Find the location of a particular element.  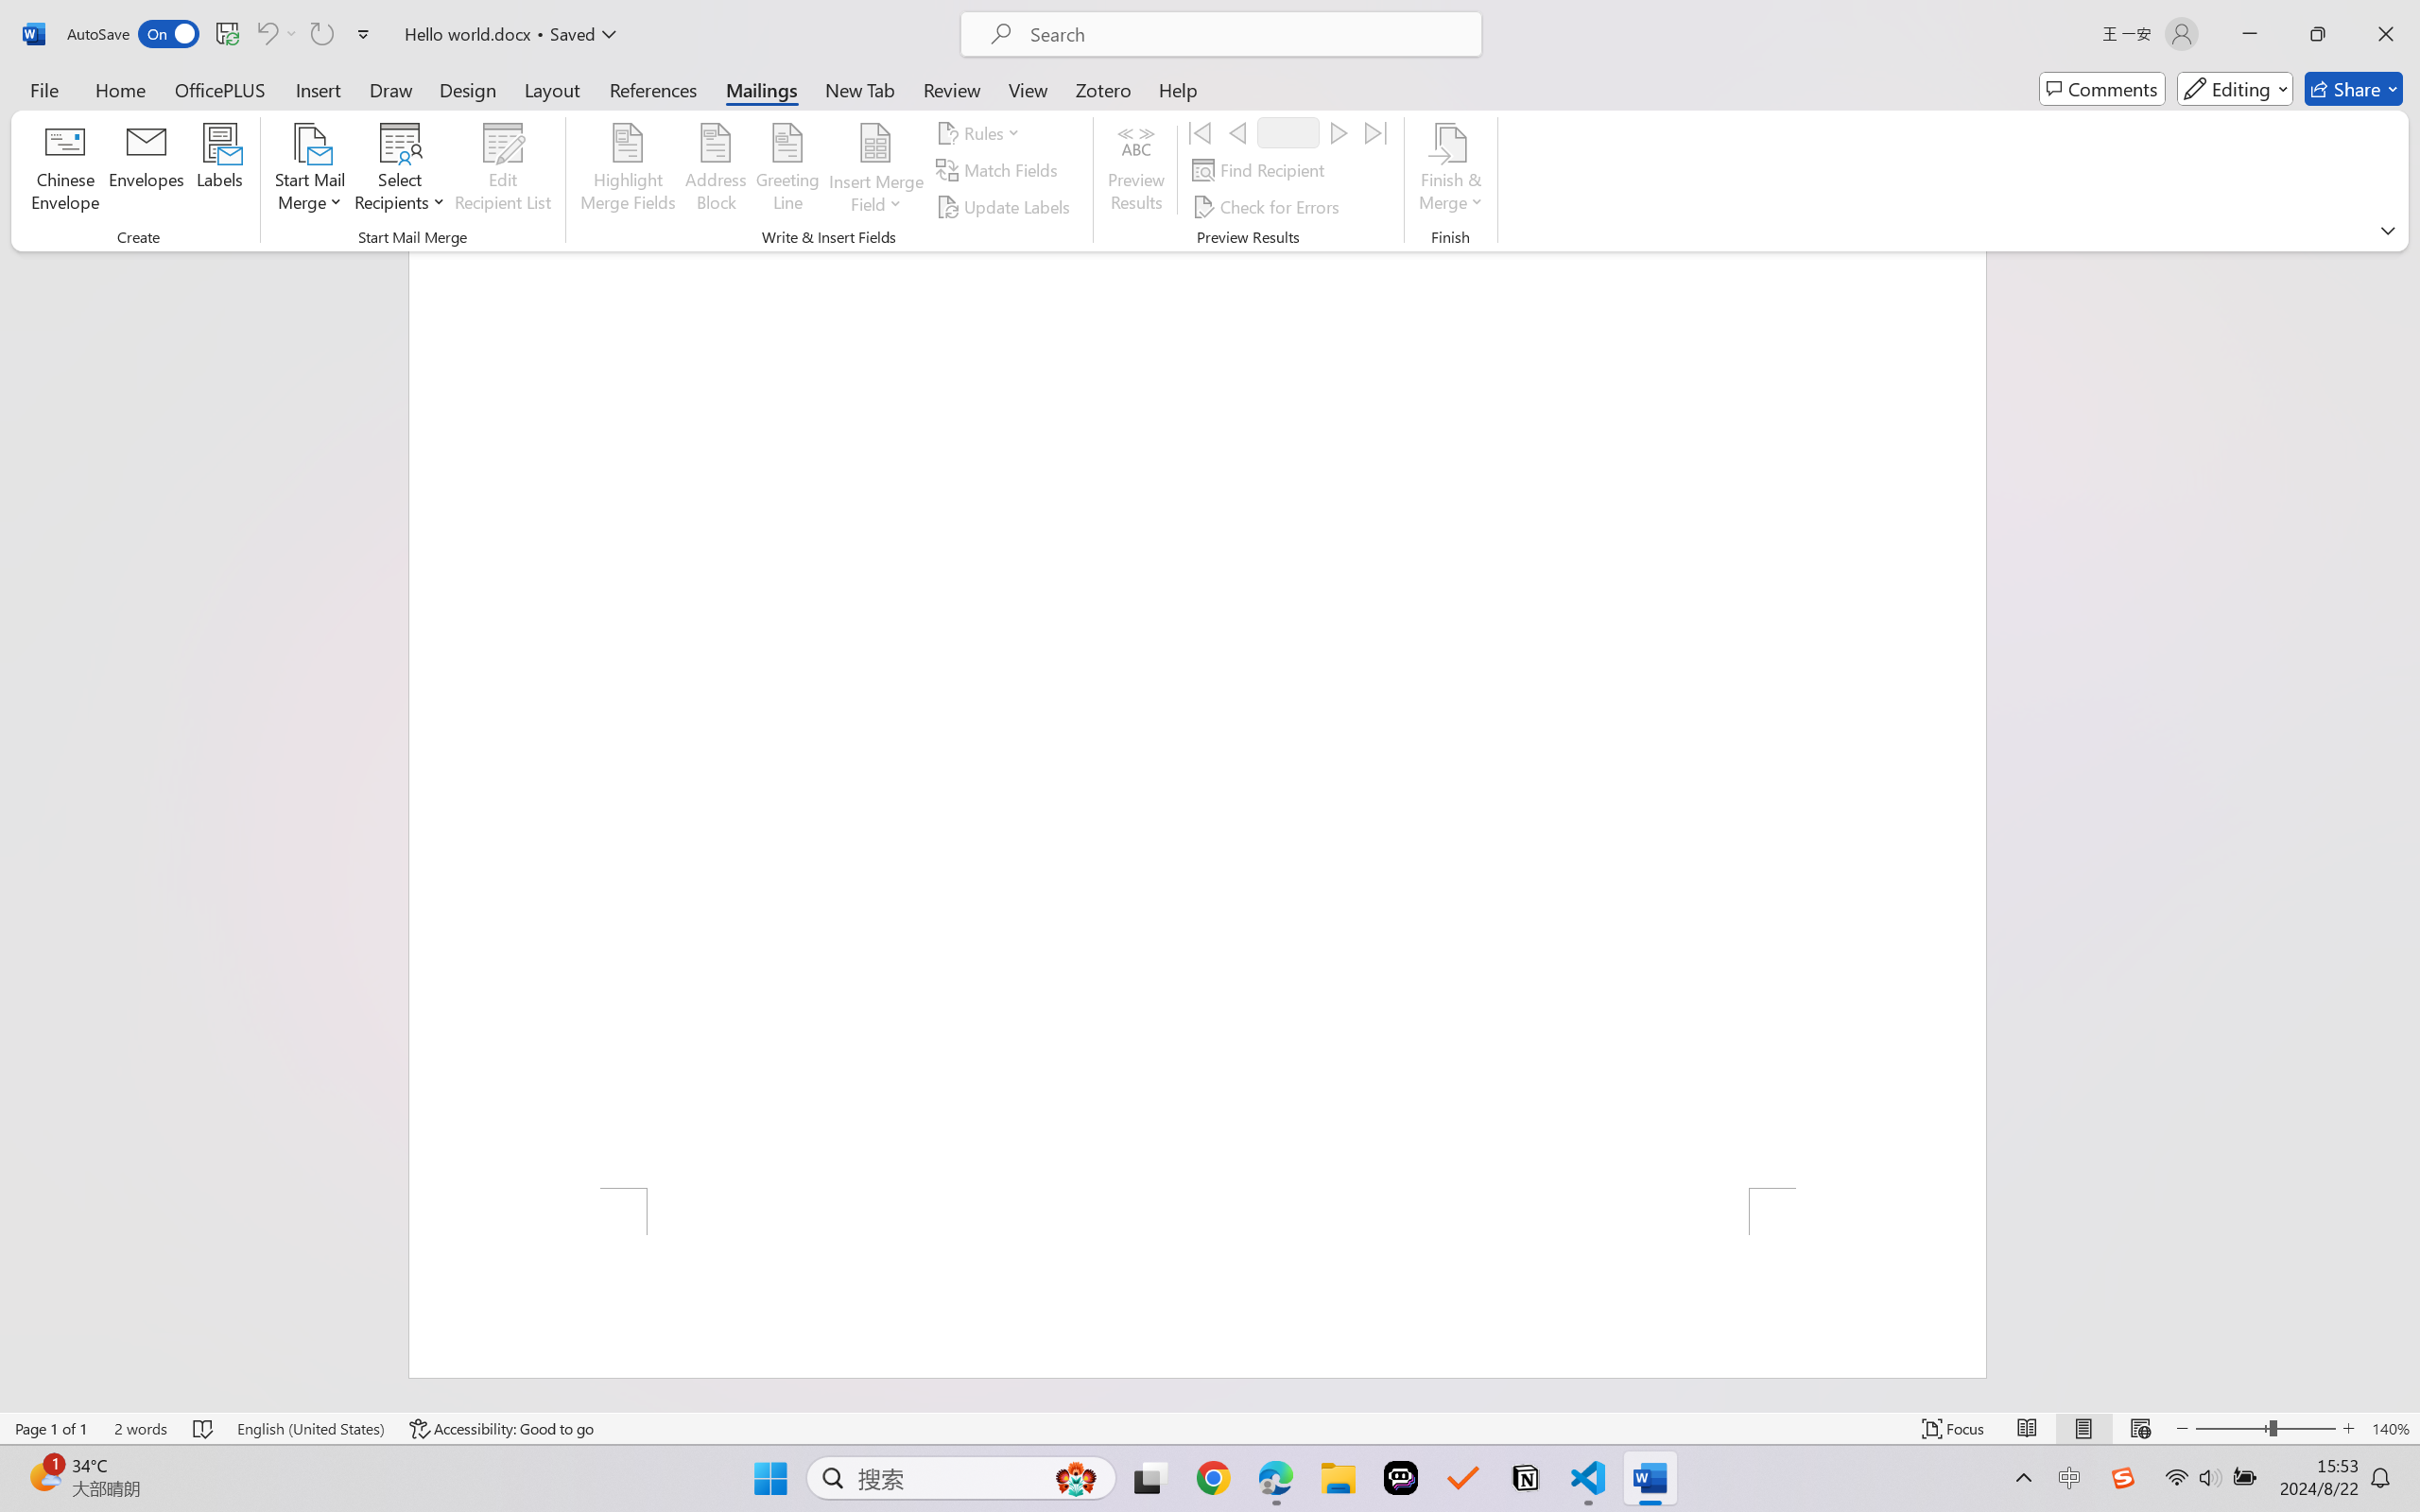

Quick Access Toolbar is located at coordinates (223, 34).